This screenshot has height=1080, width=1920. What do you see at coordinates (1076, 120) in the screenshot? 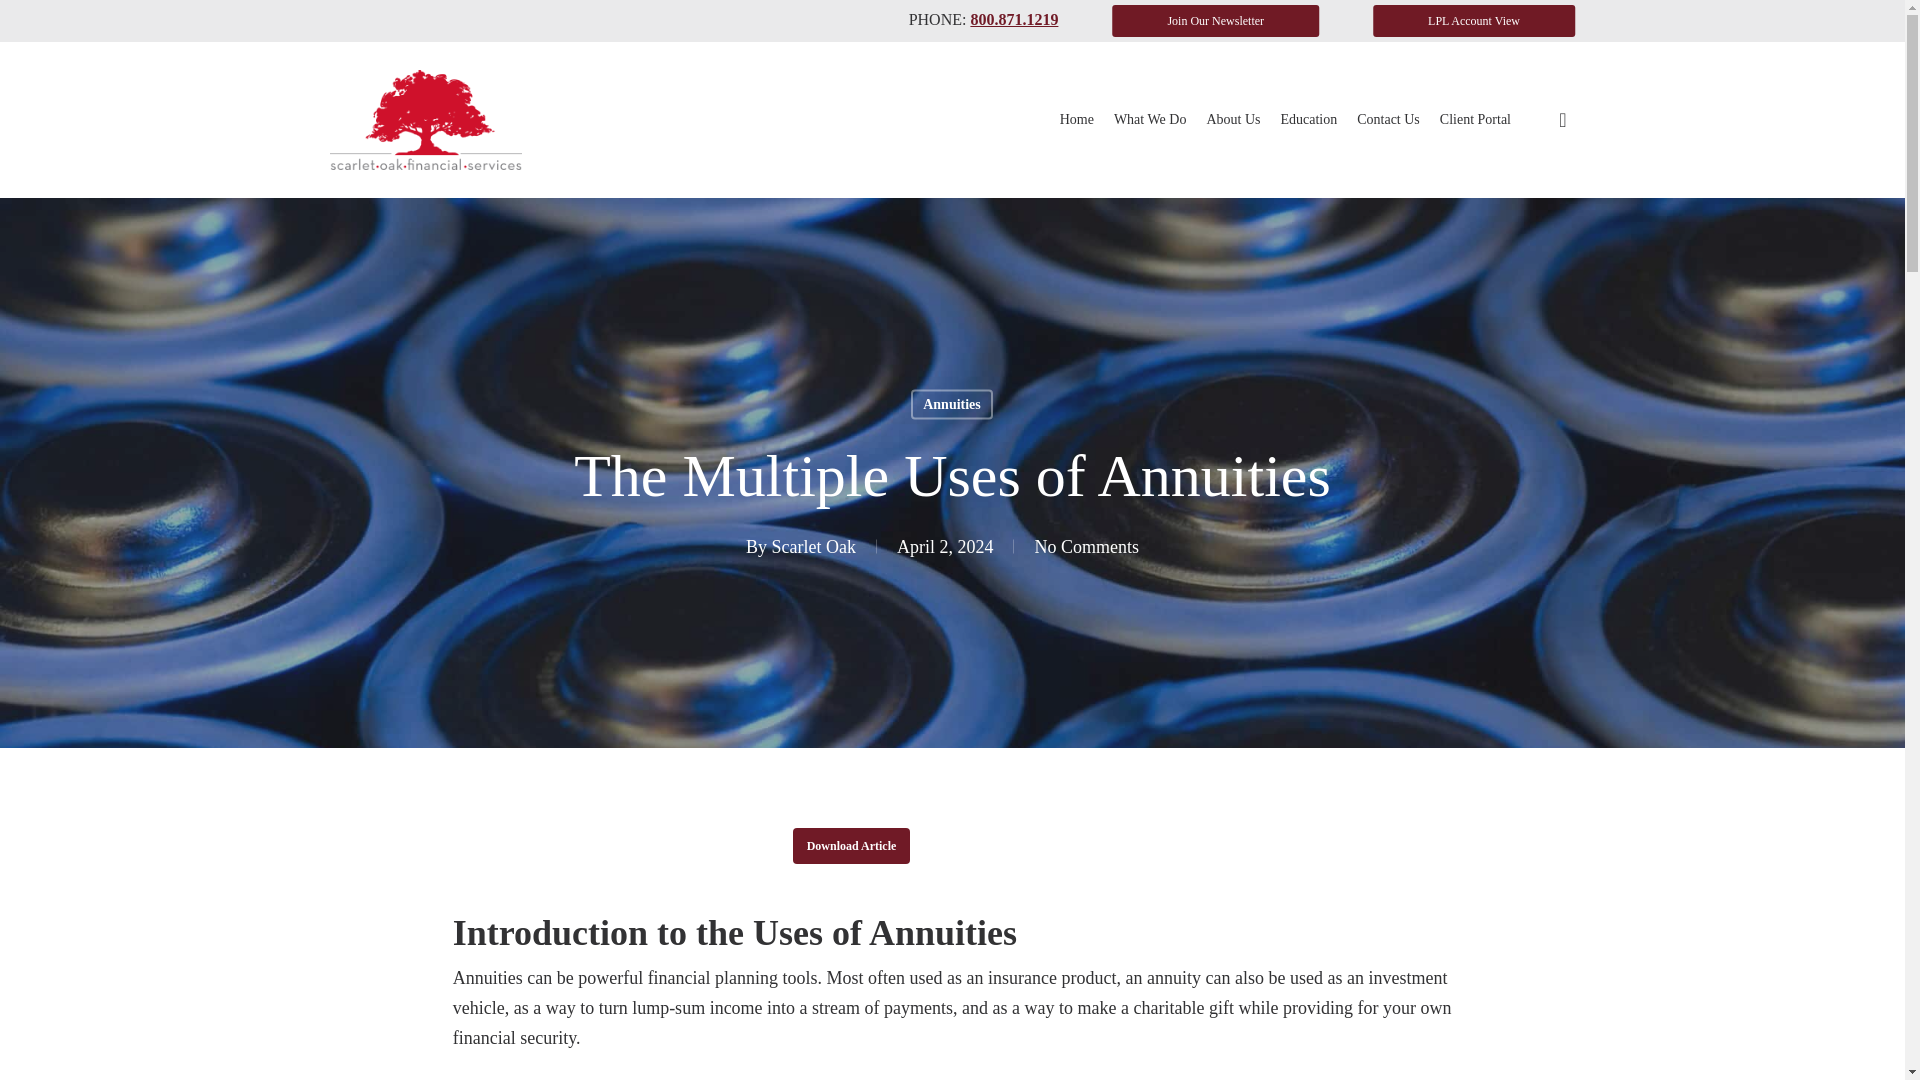
I see `Home` at bounding box center [1076, 120].